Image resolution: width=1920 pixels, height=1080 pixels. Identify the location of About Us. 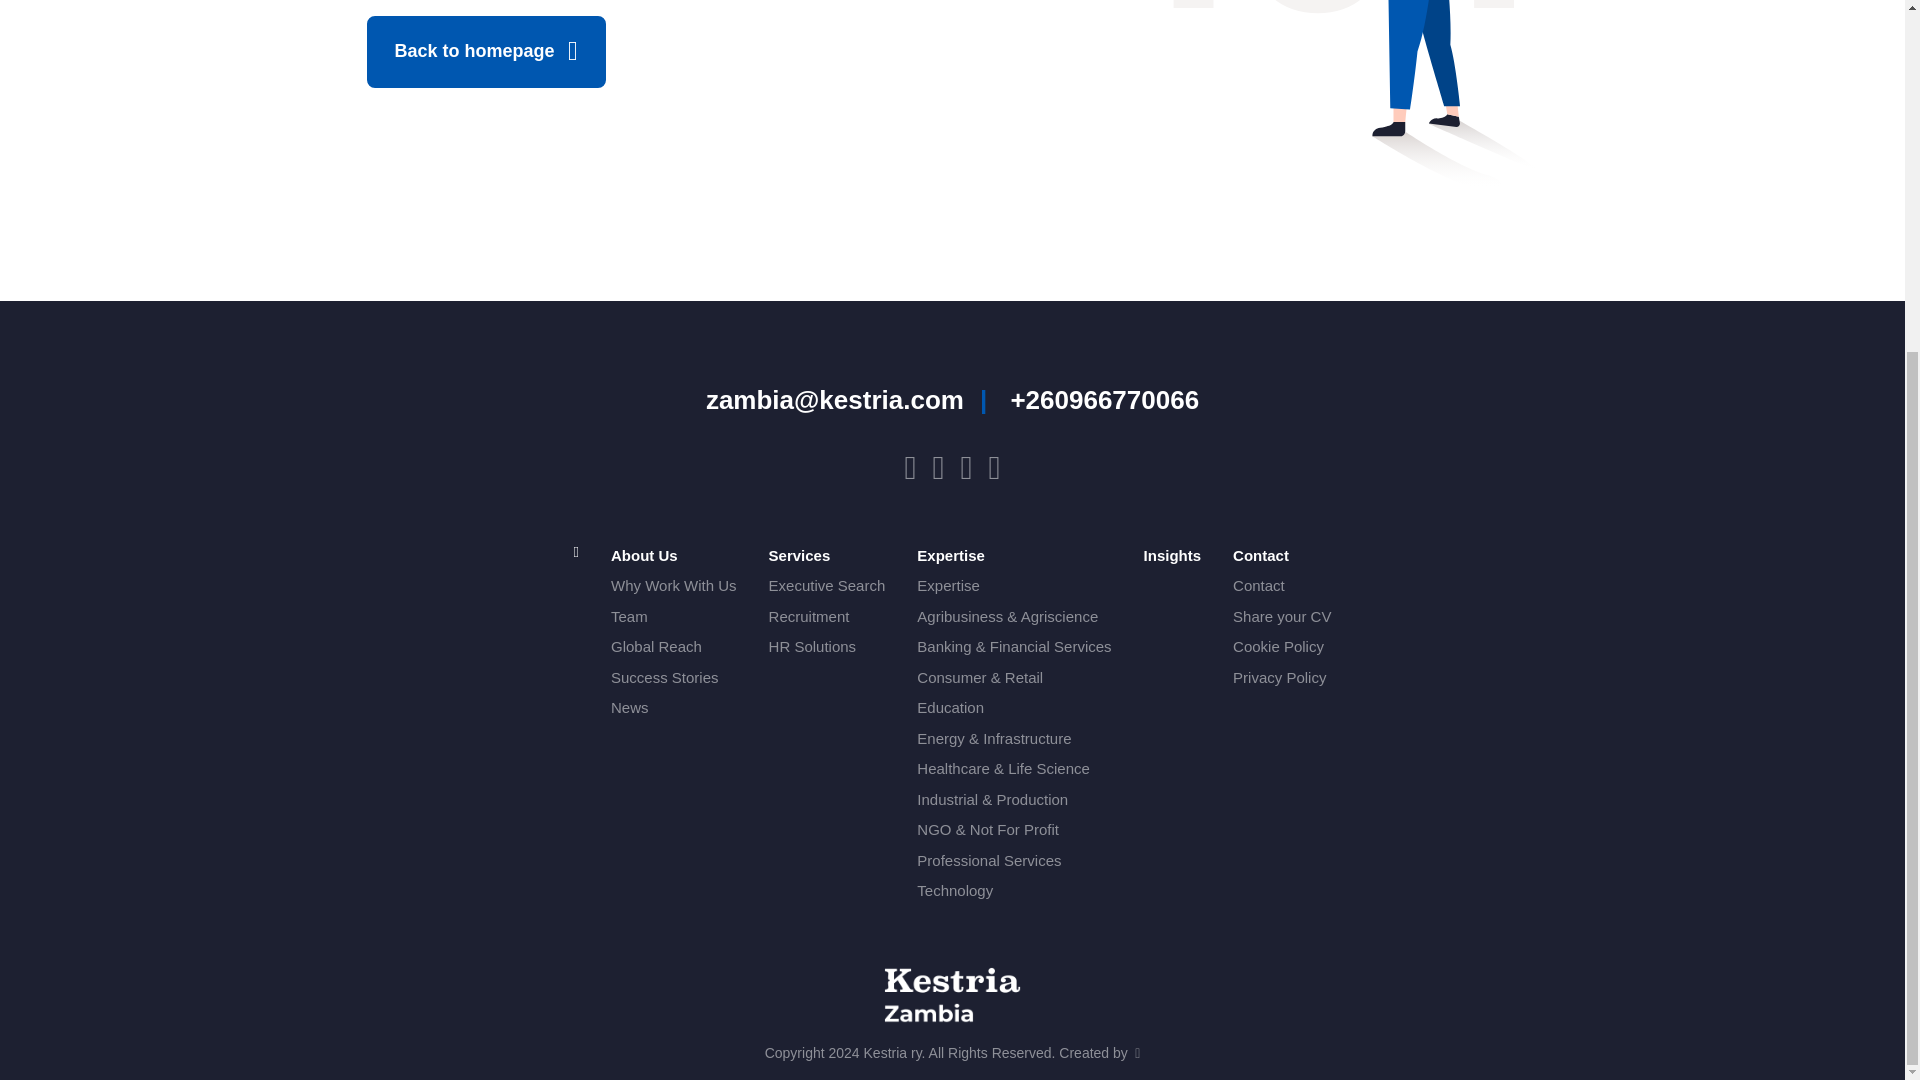
(674, 556).